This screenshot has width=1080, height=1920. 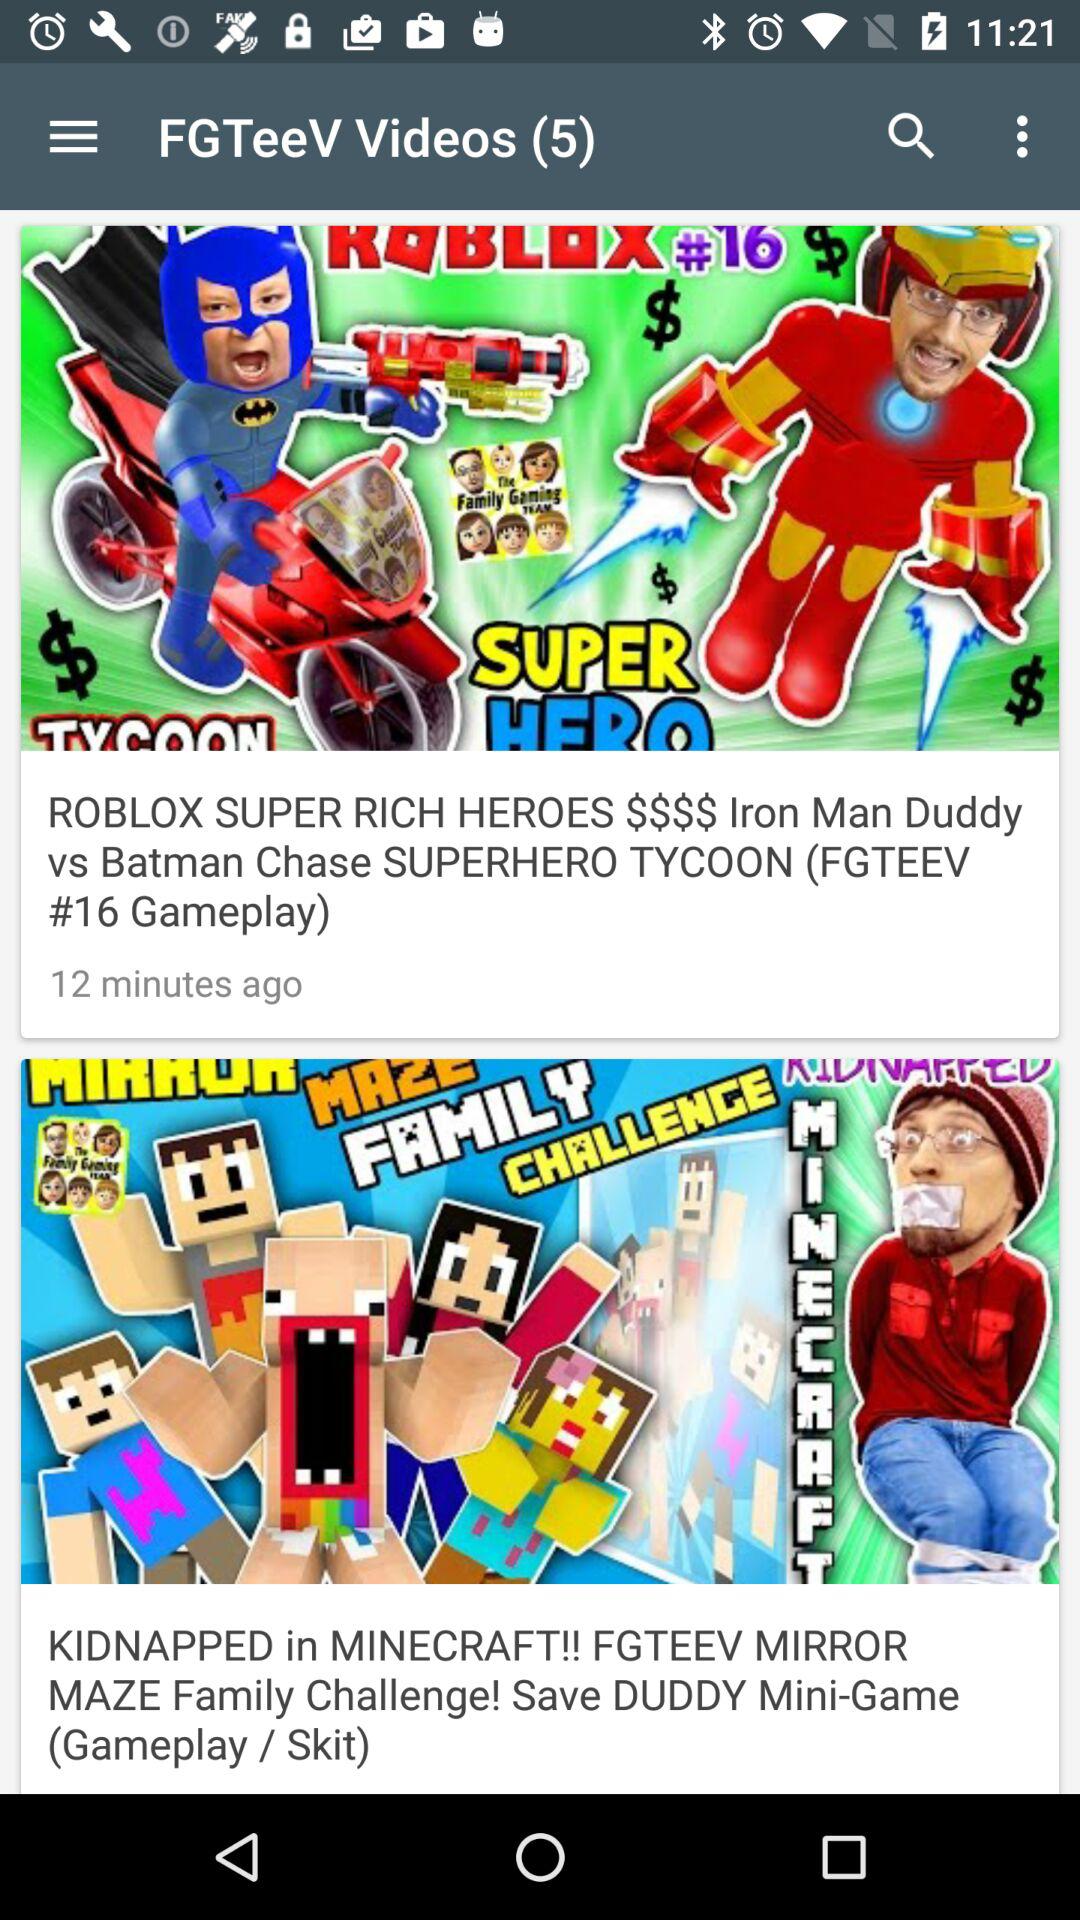 I want to click on click icon next to the fgteev videos (5) app, so click(x=73, y=136).